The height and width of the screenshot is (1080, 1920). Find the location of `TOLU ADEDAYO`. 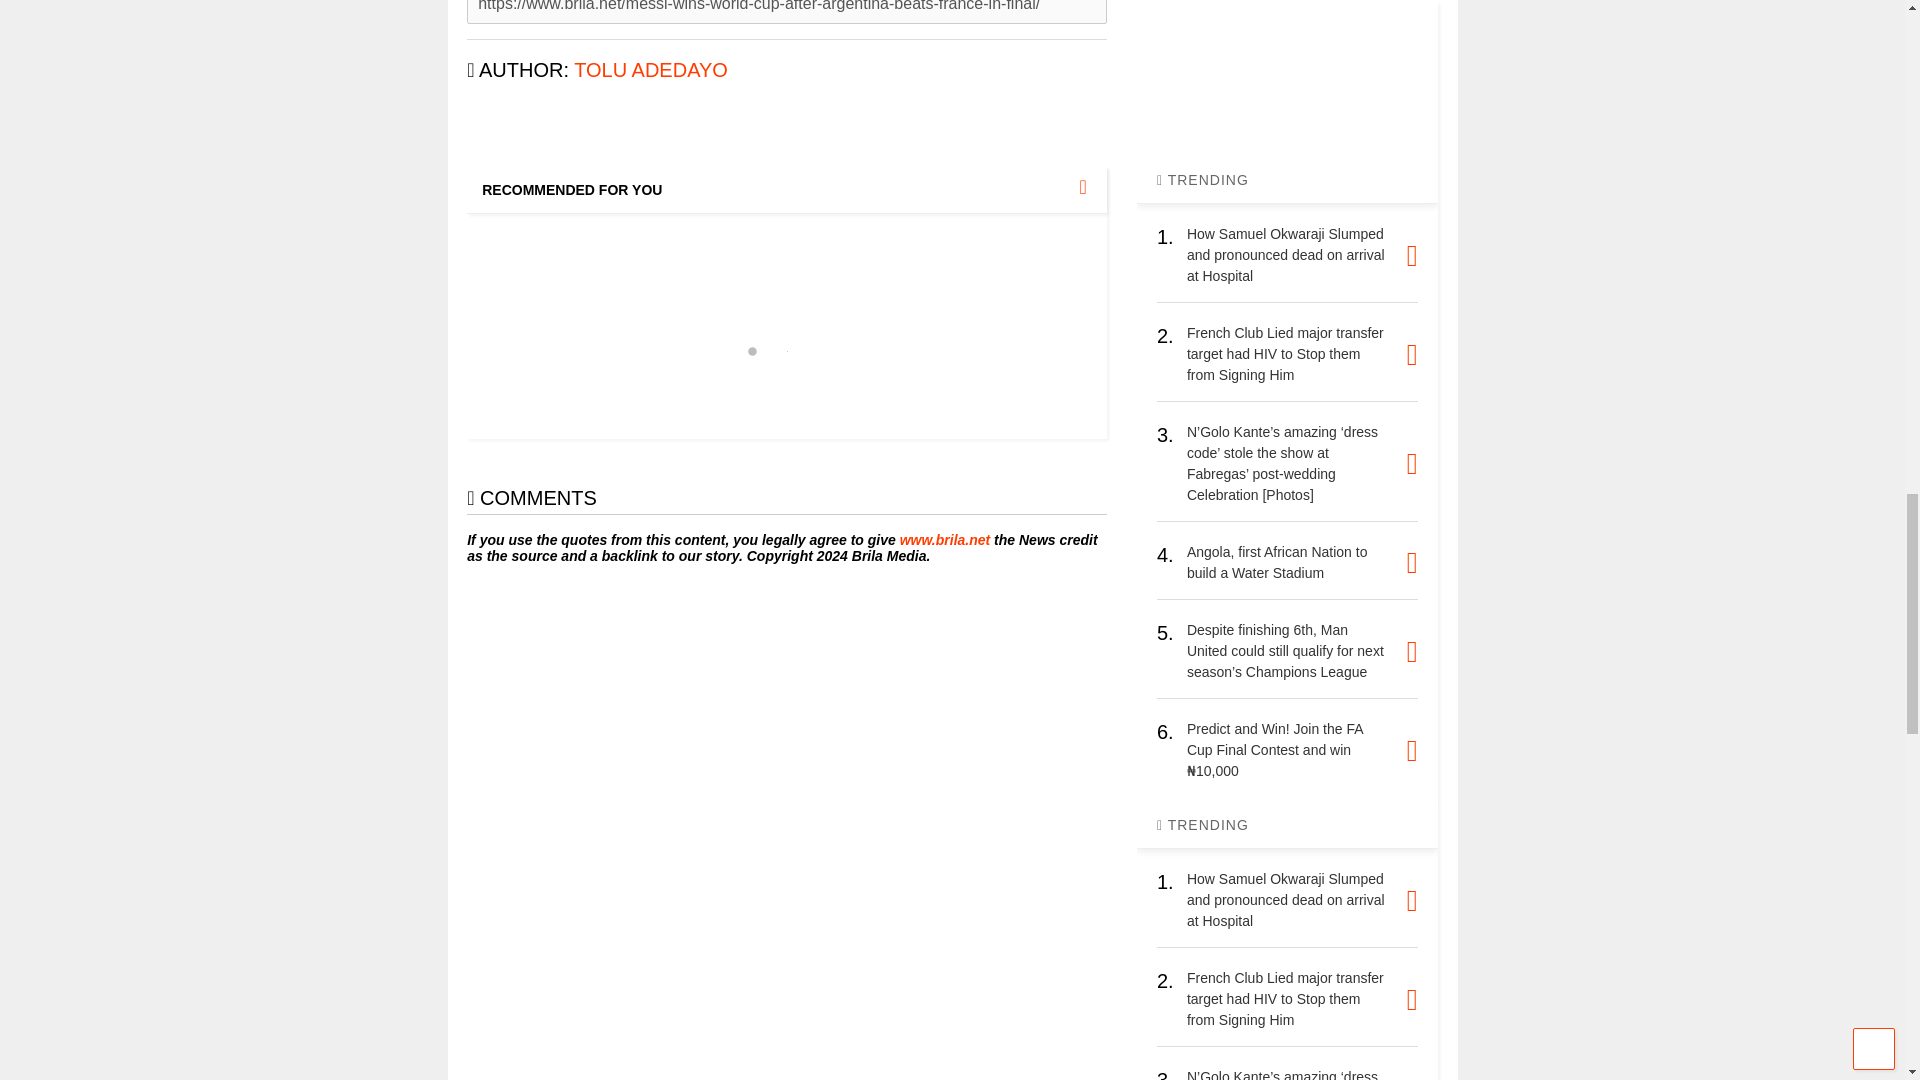

TOLU ADEDAYO is located at coordinates (650, 70).